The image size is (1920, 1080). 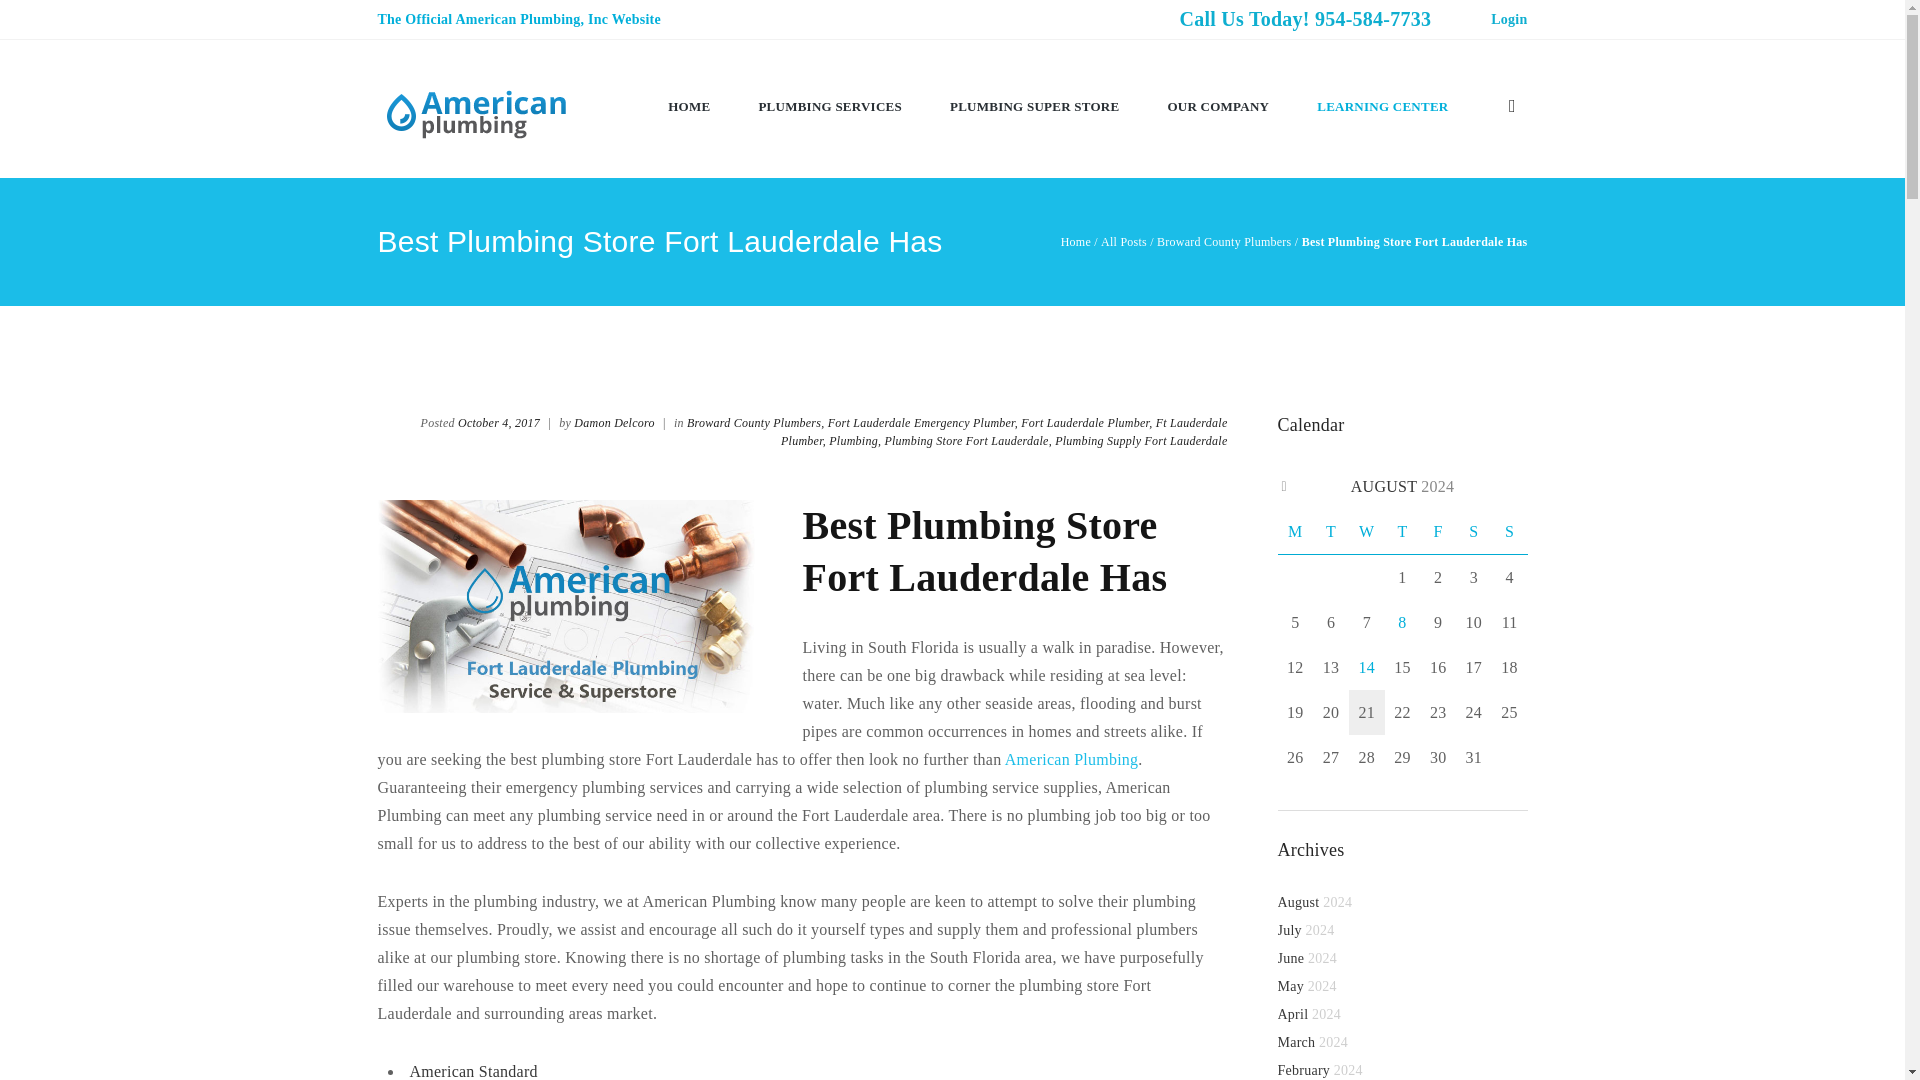 I want to click on OUR COMPANY, so click(x=1217, y=104).